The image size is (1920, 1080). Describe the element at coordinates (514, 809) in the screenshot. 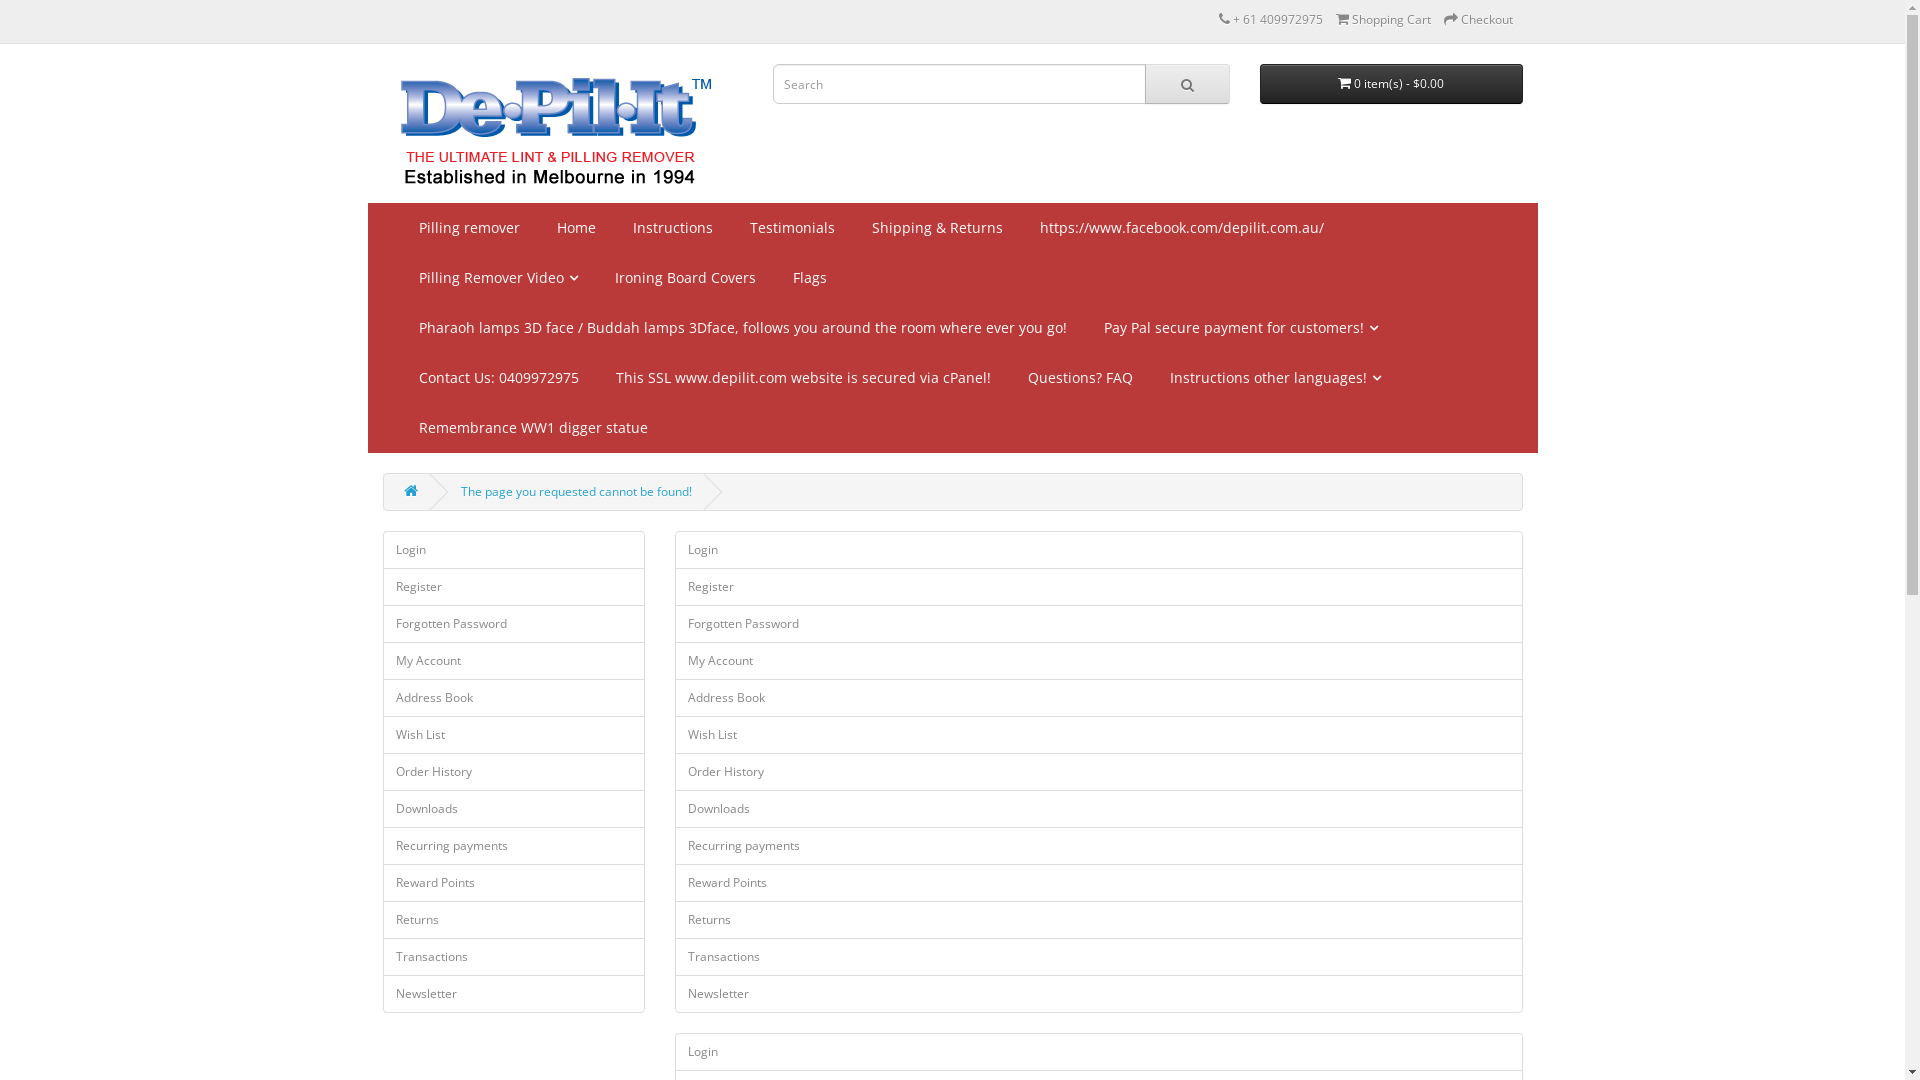

I see `Downloads` at that location.